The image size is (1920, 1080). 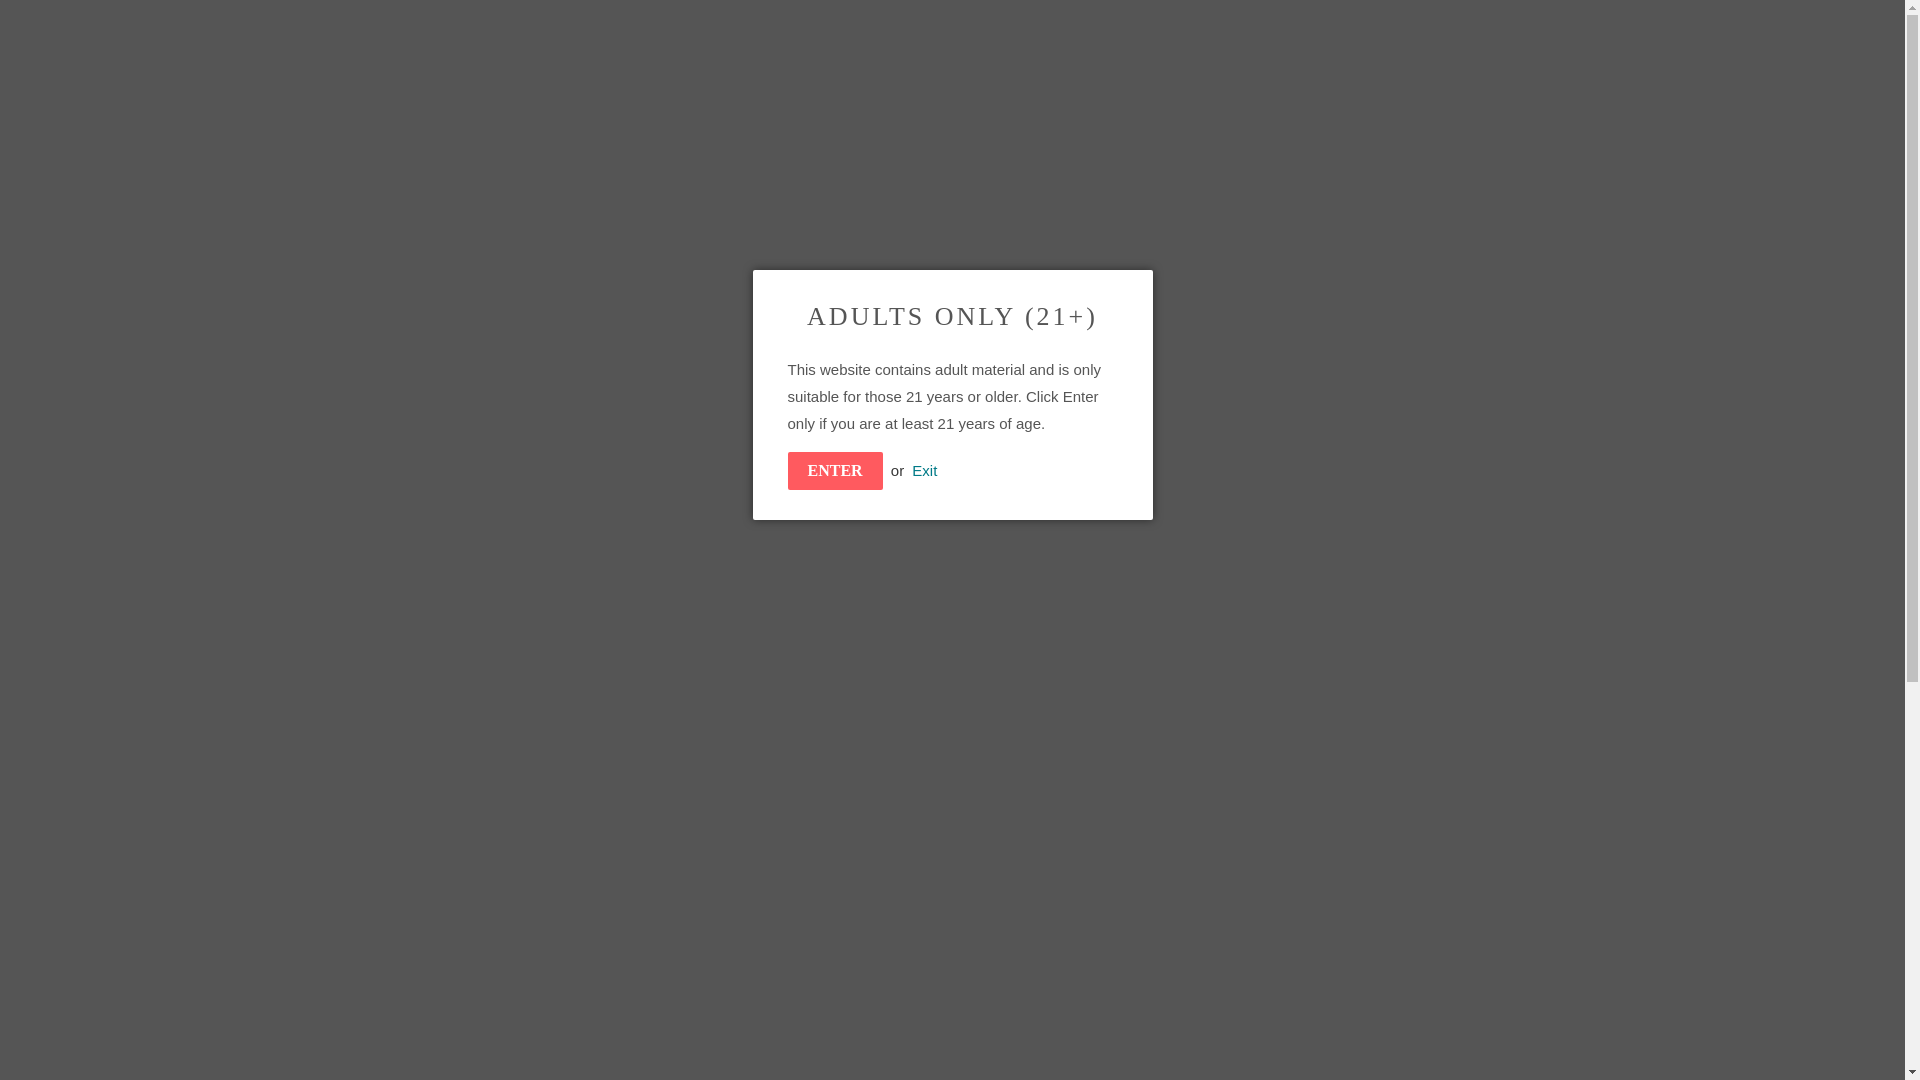 What do you see at coordinates (1444, 26) in the screenshot?
I see `SIGN IN` at bounding box center [1444, 26].